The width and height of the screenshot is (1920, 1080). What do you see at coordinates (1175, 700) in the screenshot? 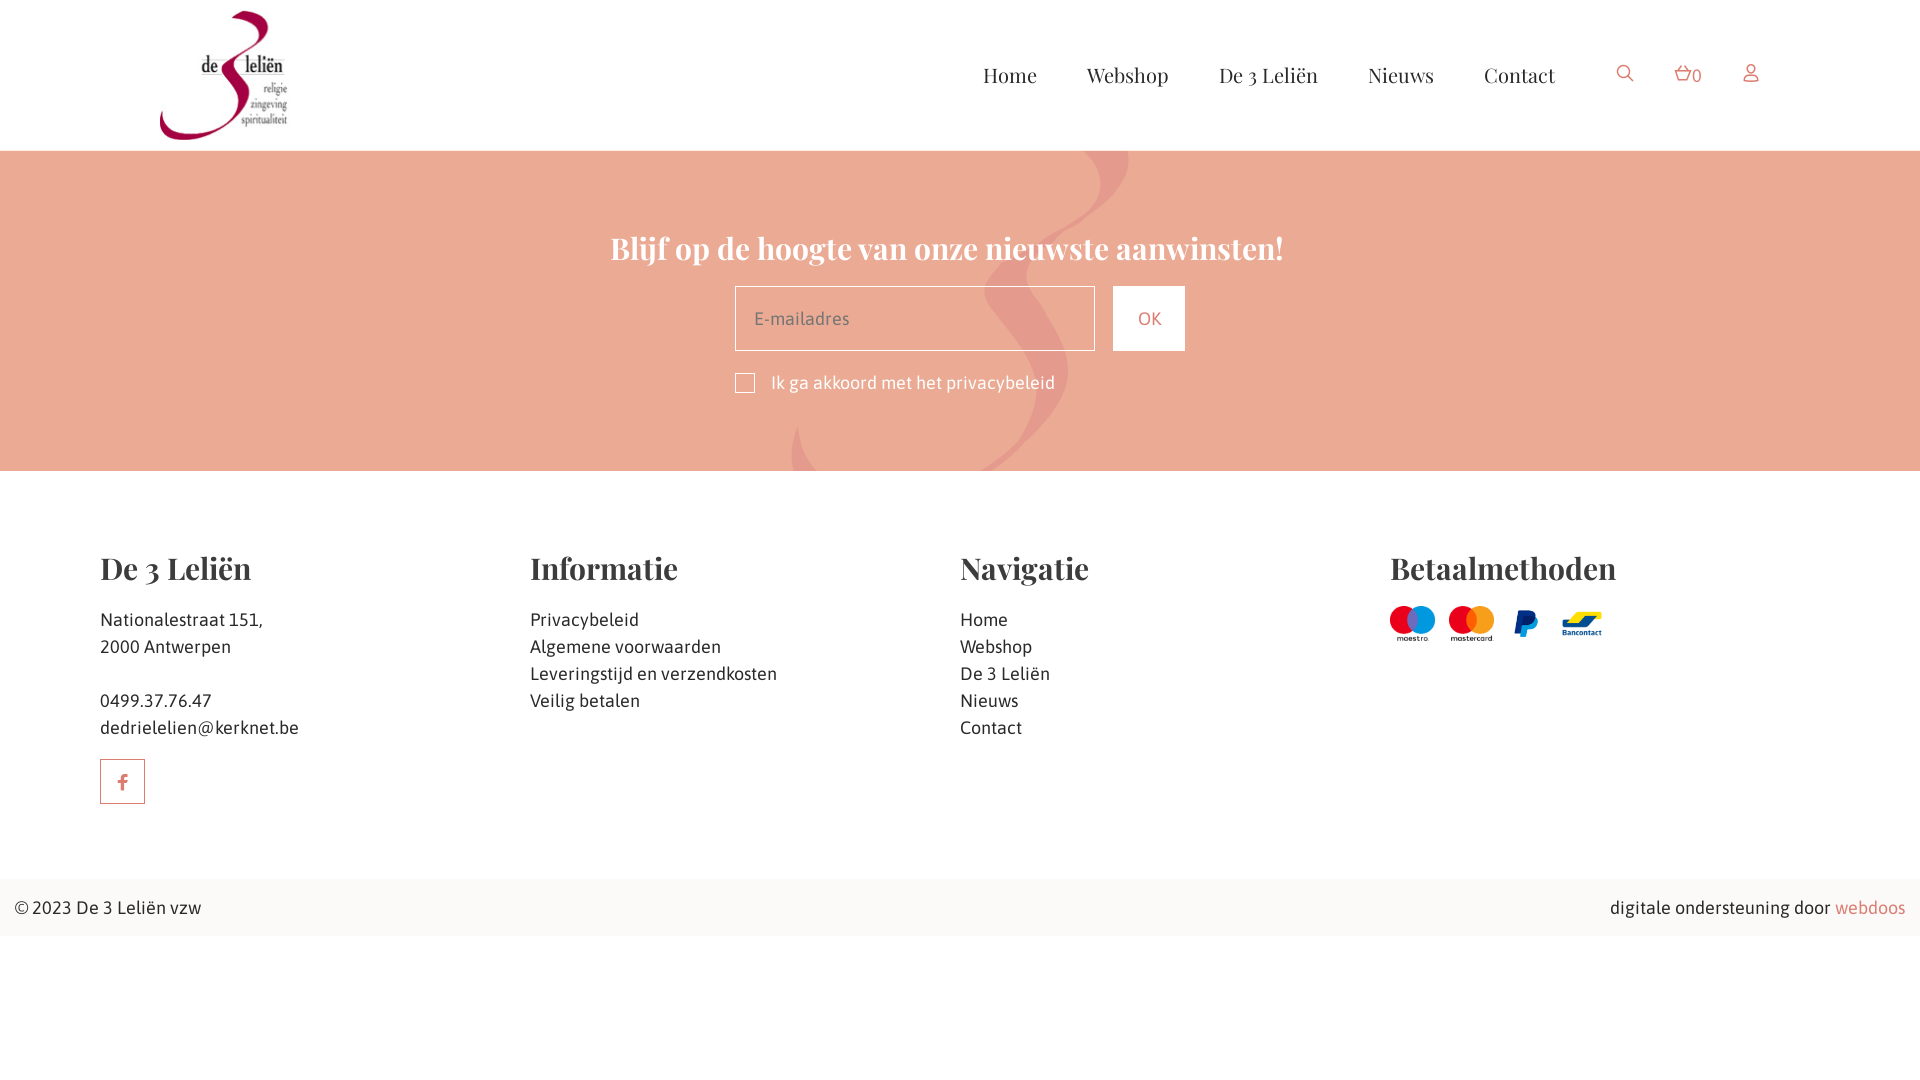
I see `Nieuws` at bounding box center [1175, 700].